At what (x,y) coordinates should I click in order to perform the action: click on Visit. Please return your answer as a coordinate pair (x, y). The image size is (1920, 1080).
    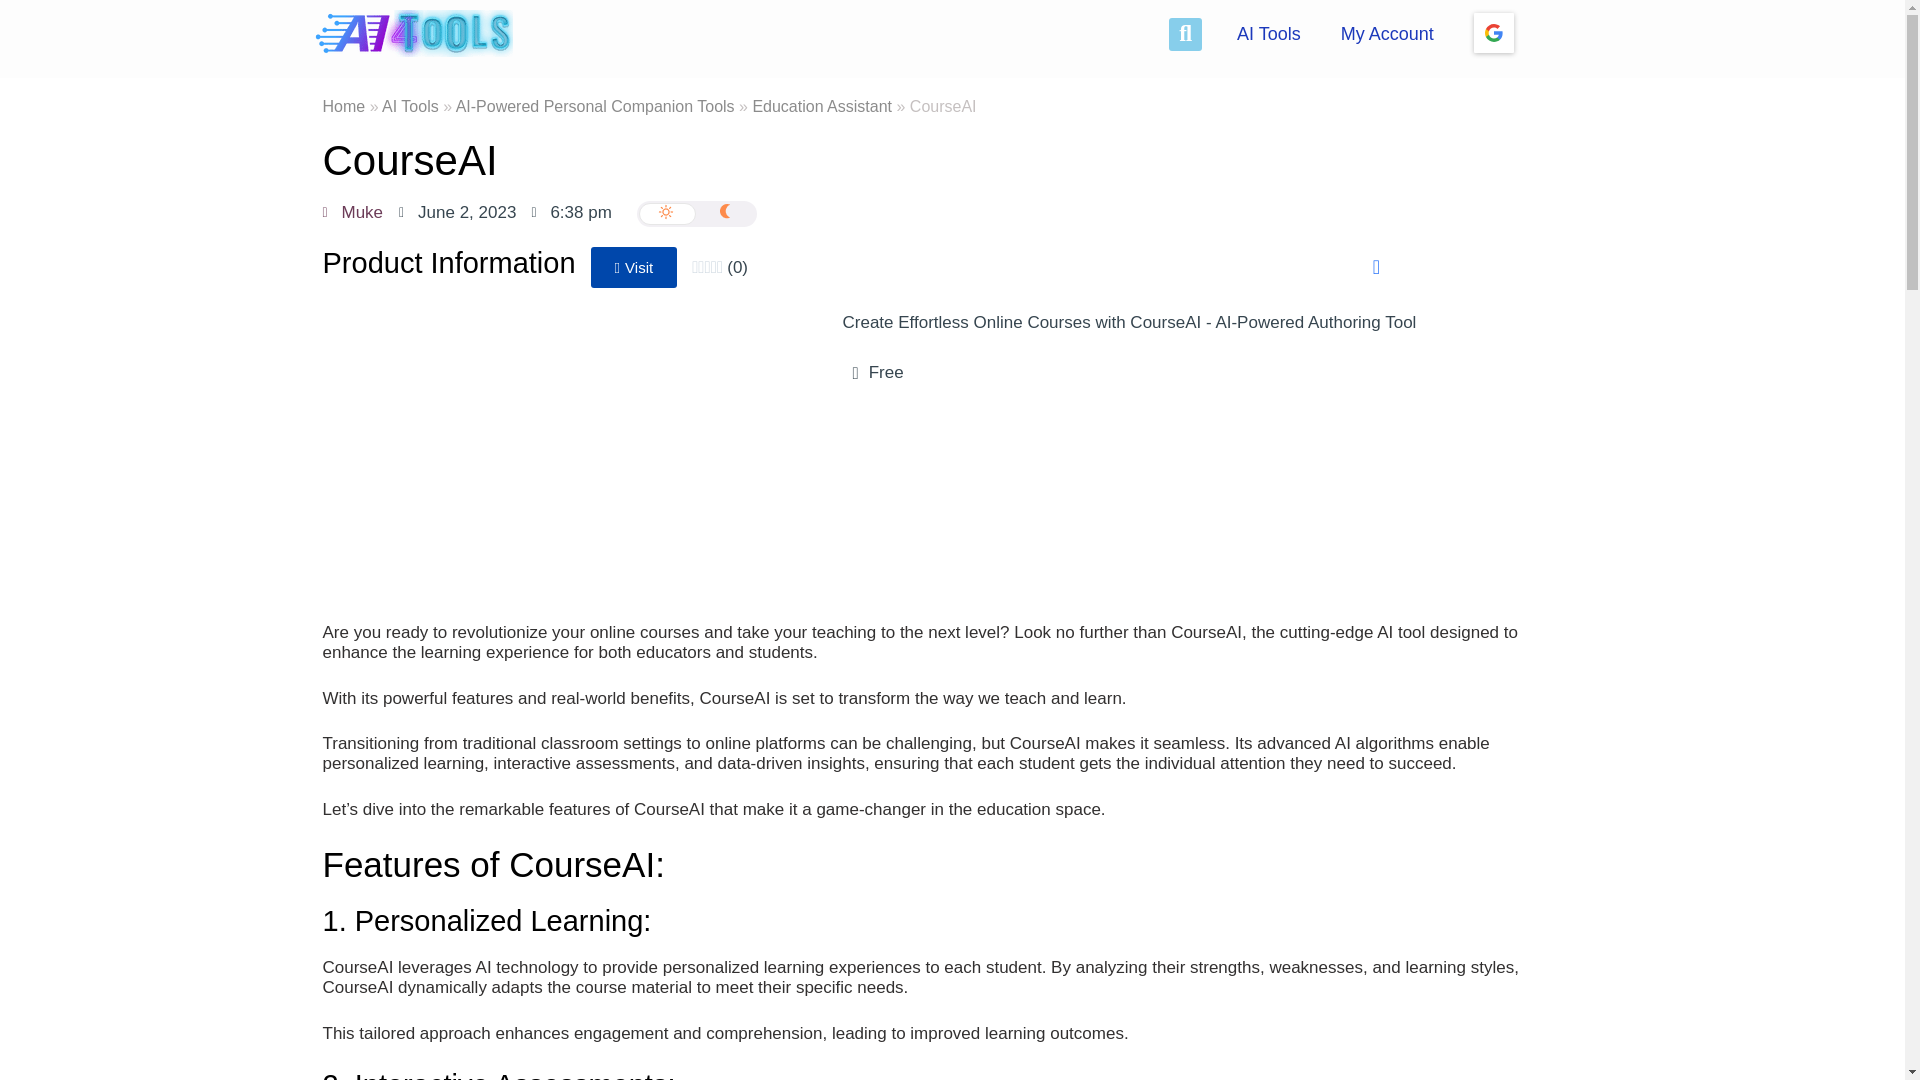
    Looking at the image, I should click on (634, 268).